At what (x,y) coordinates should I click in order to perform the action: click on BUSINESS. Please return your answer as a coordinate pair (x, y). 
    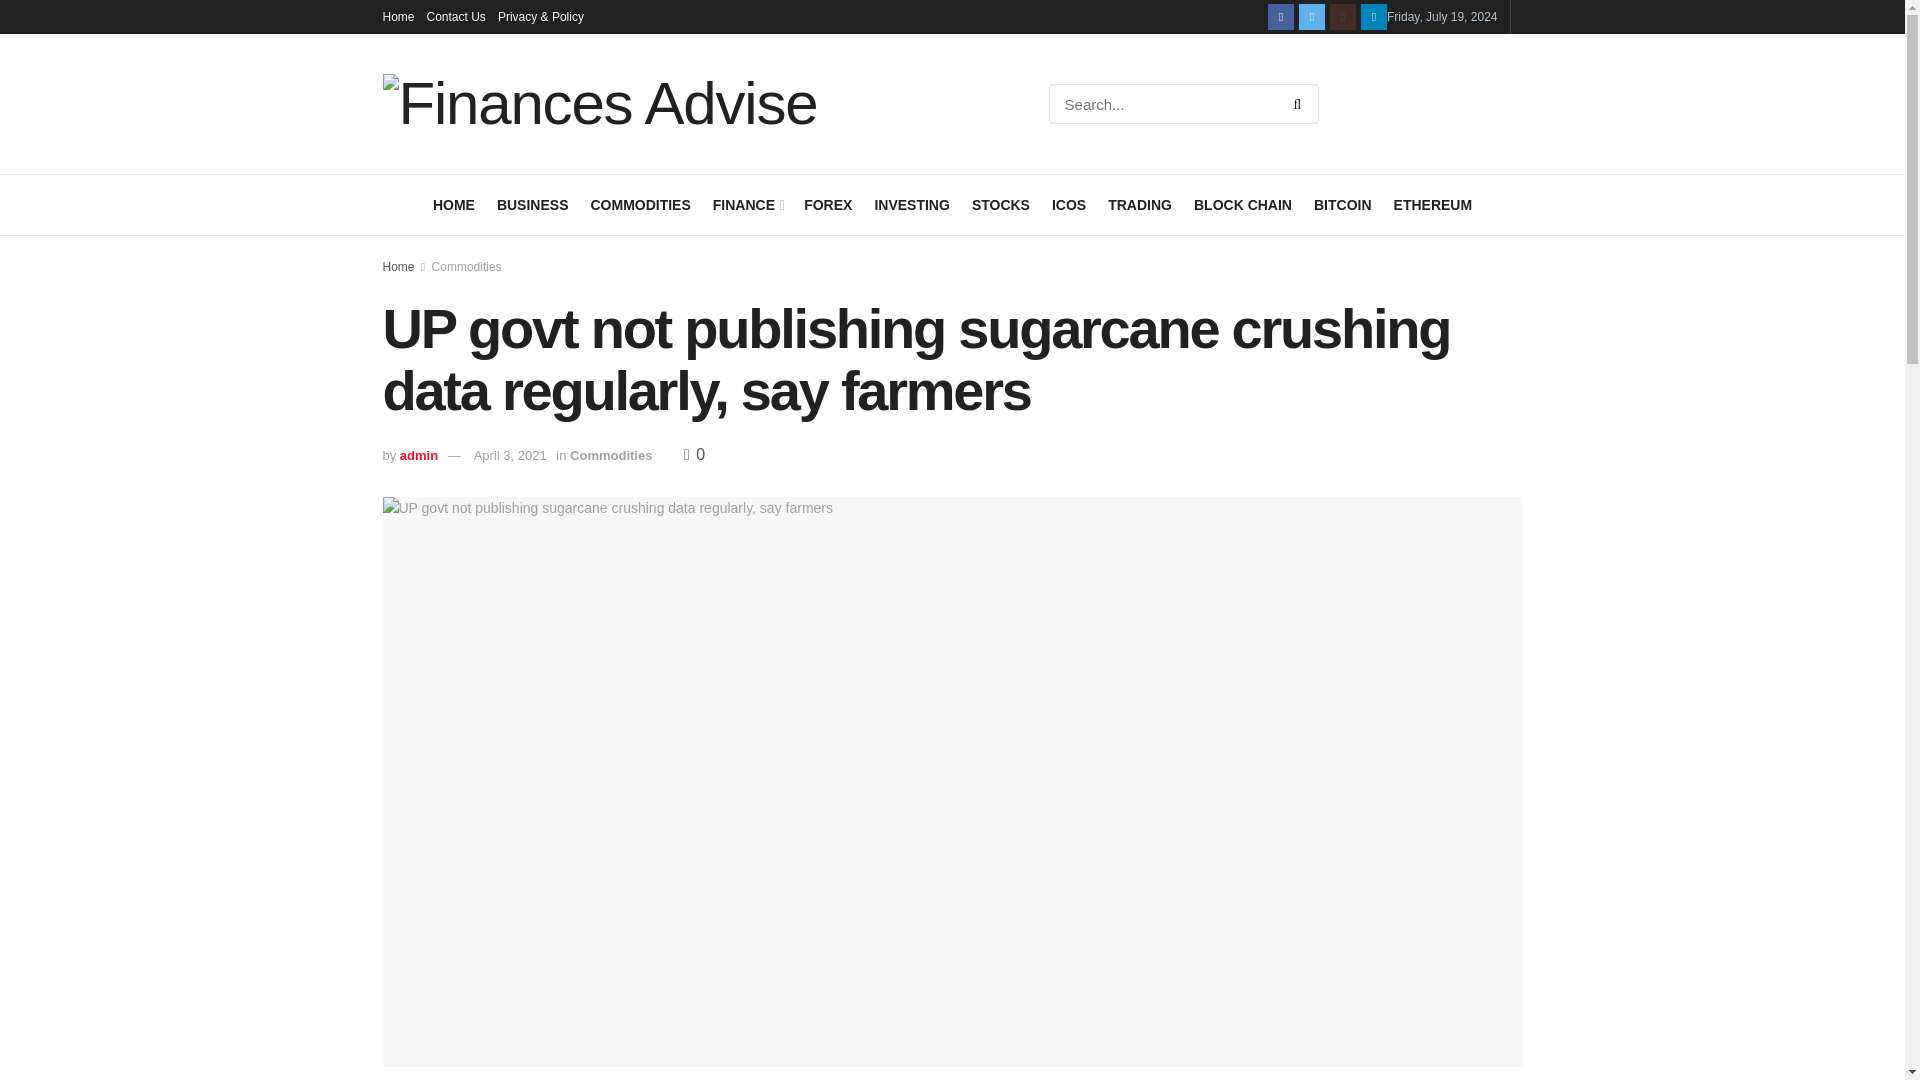
    Looking at the image, I should click on (532, 204).